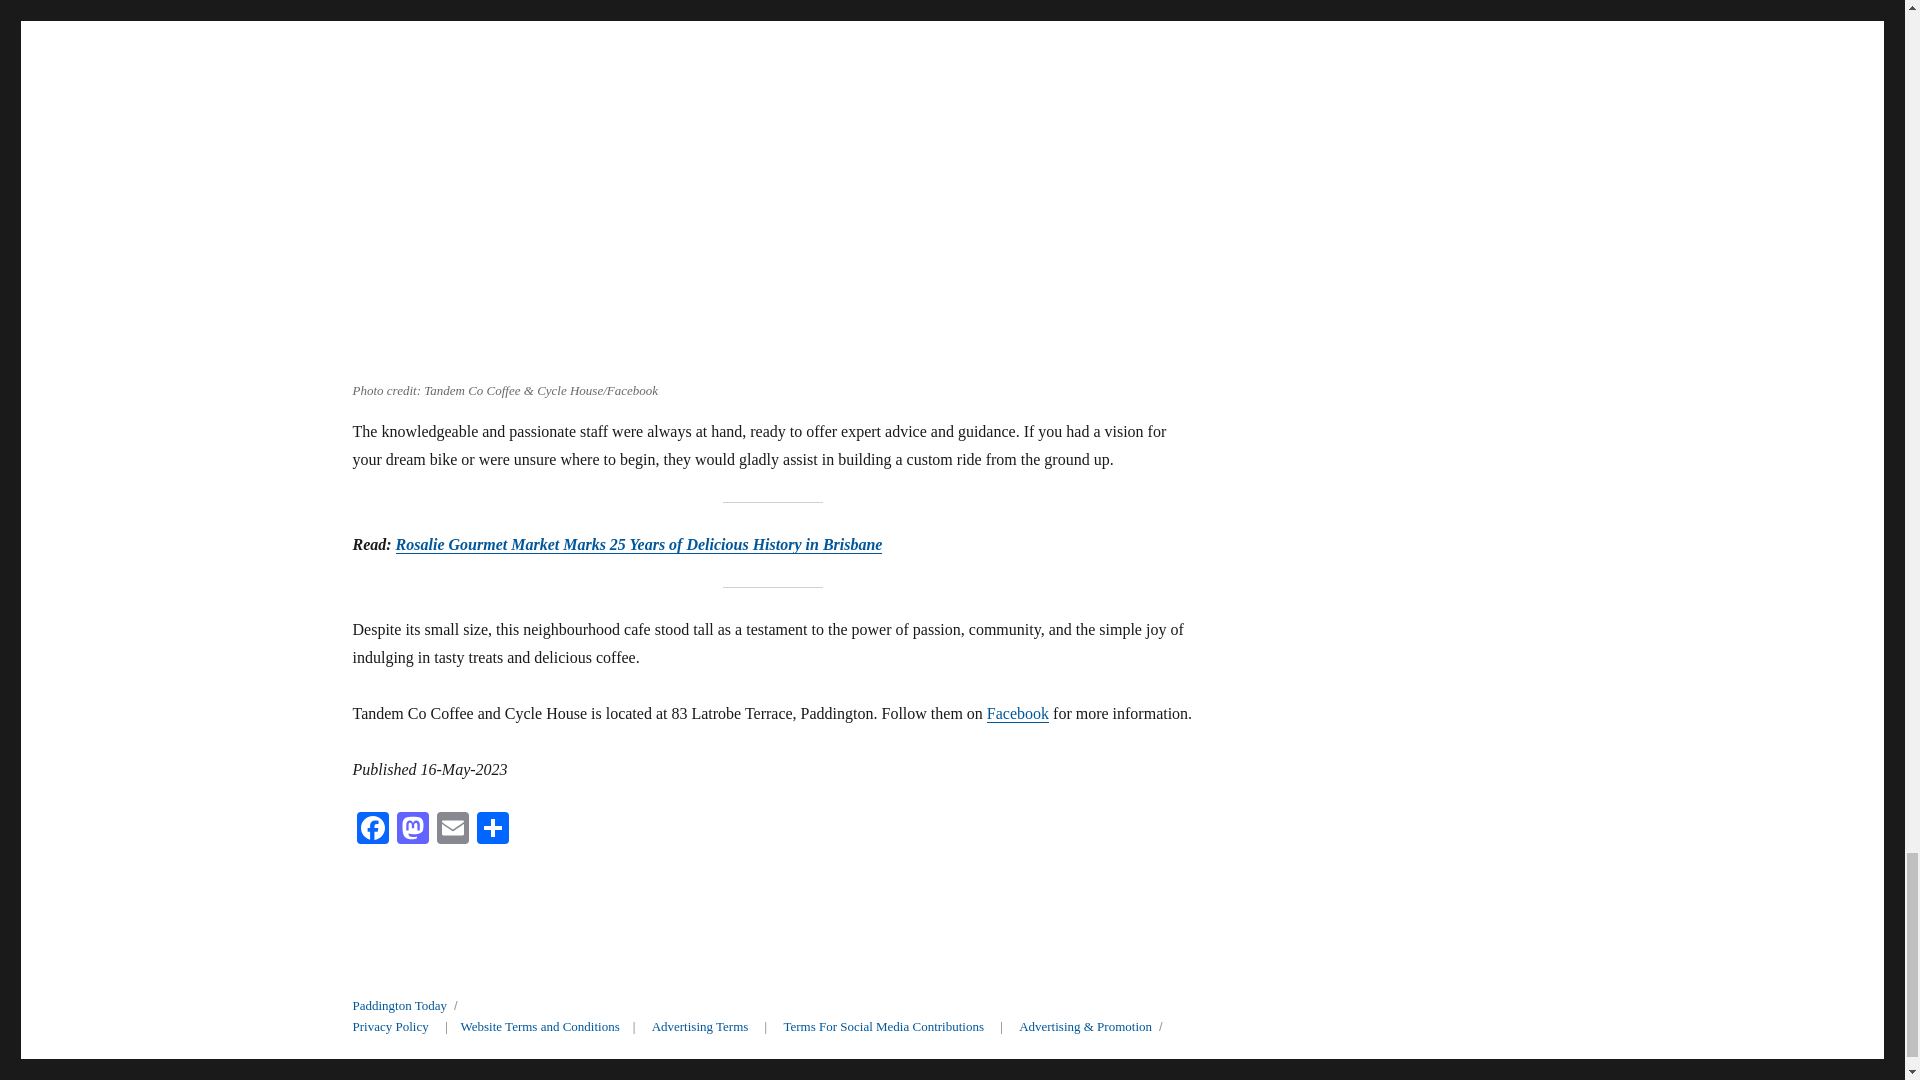 This screenshot has width=1920, height=1080. I want to click on Privacy Policy, so click(390, 1026).